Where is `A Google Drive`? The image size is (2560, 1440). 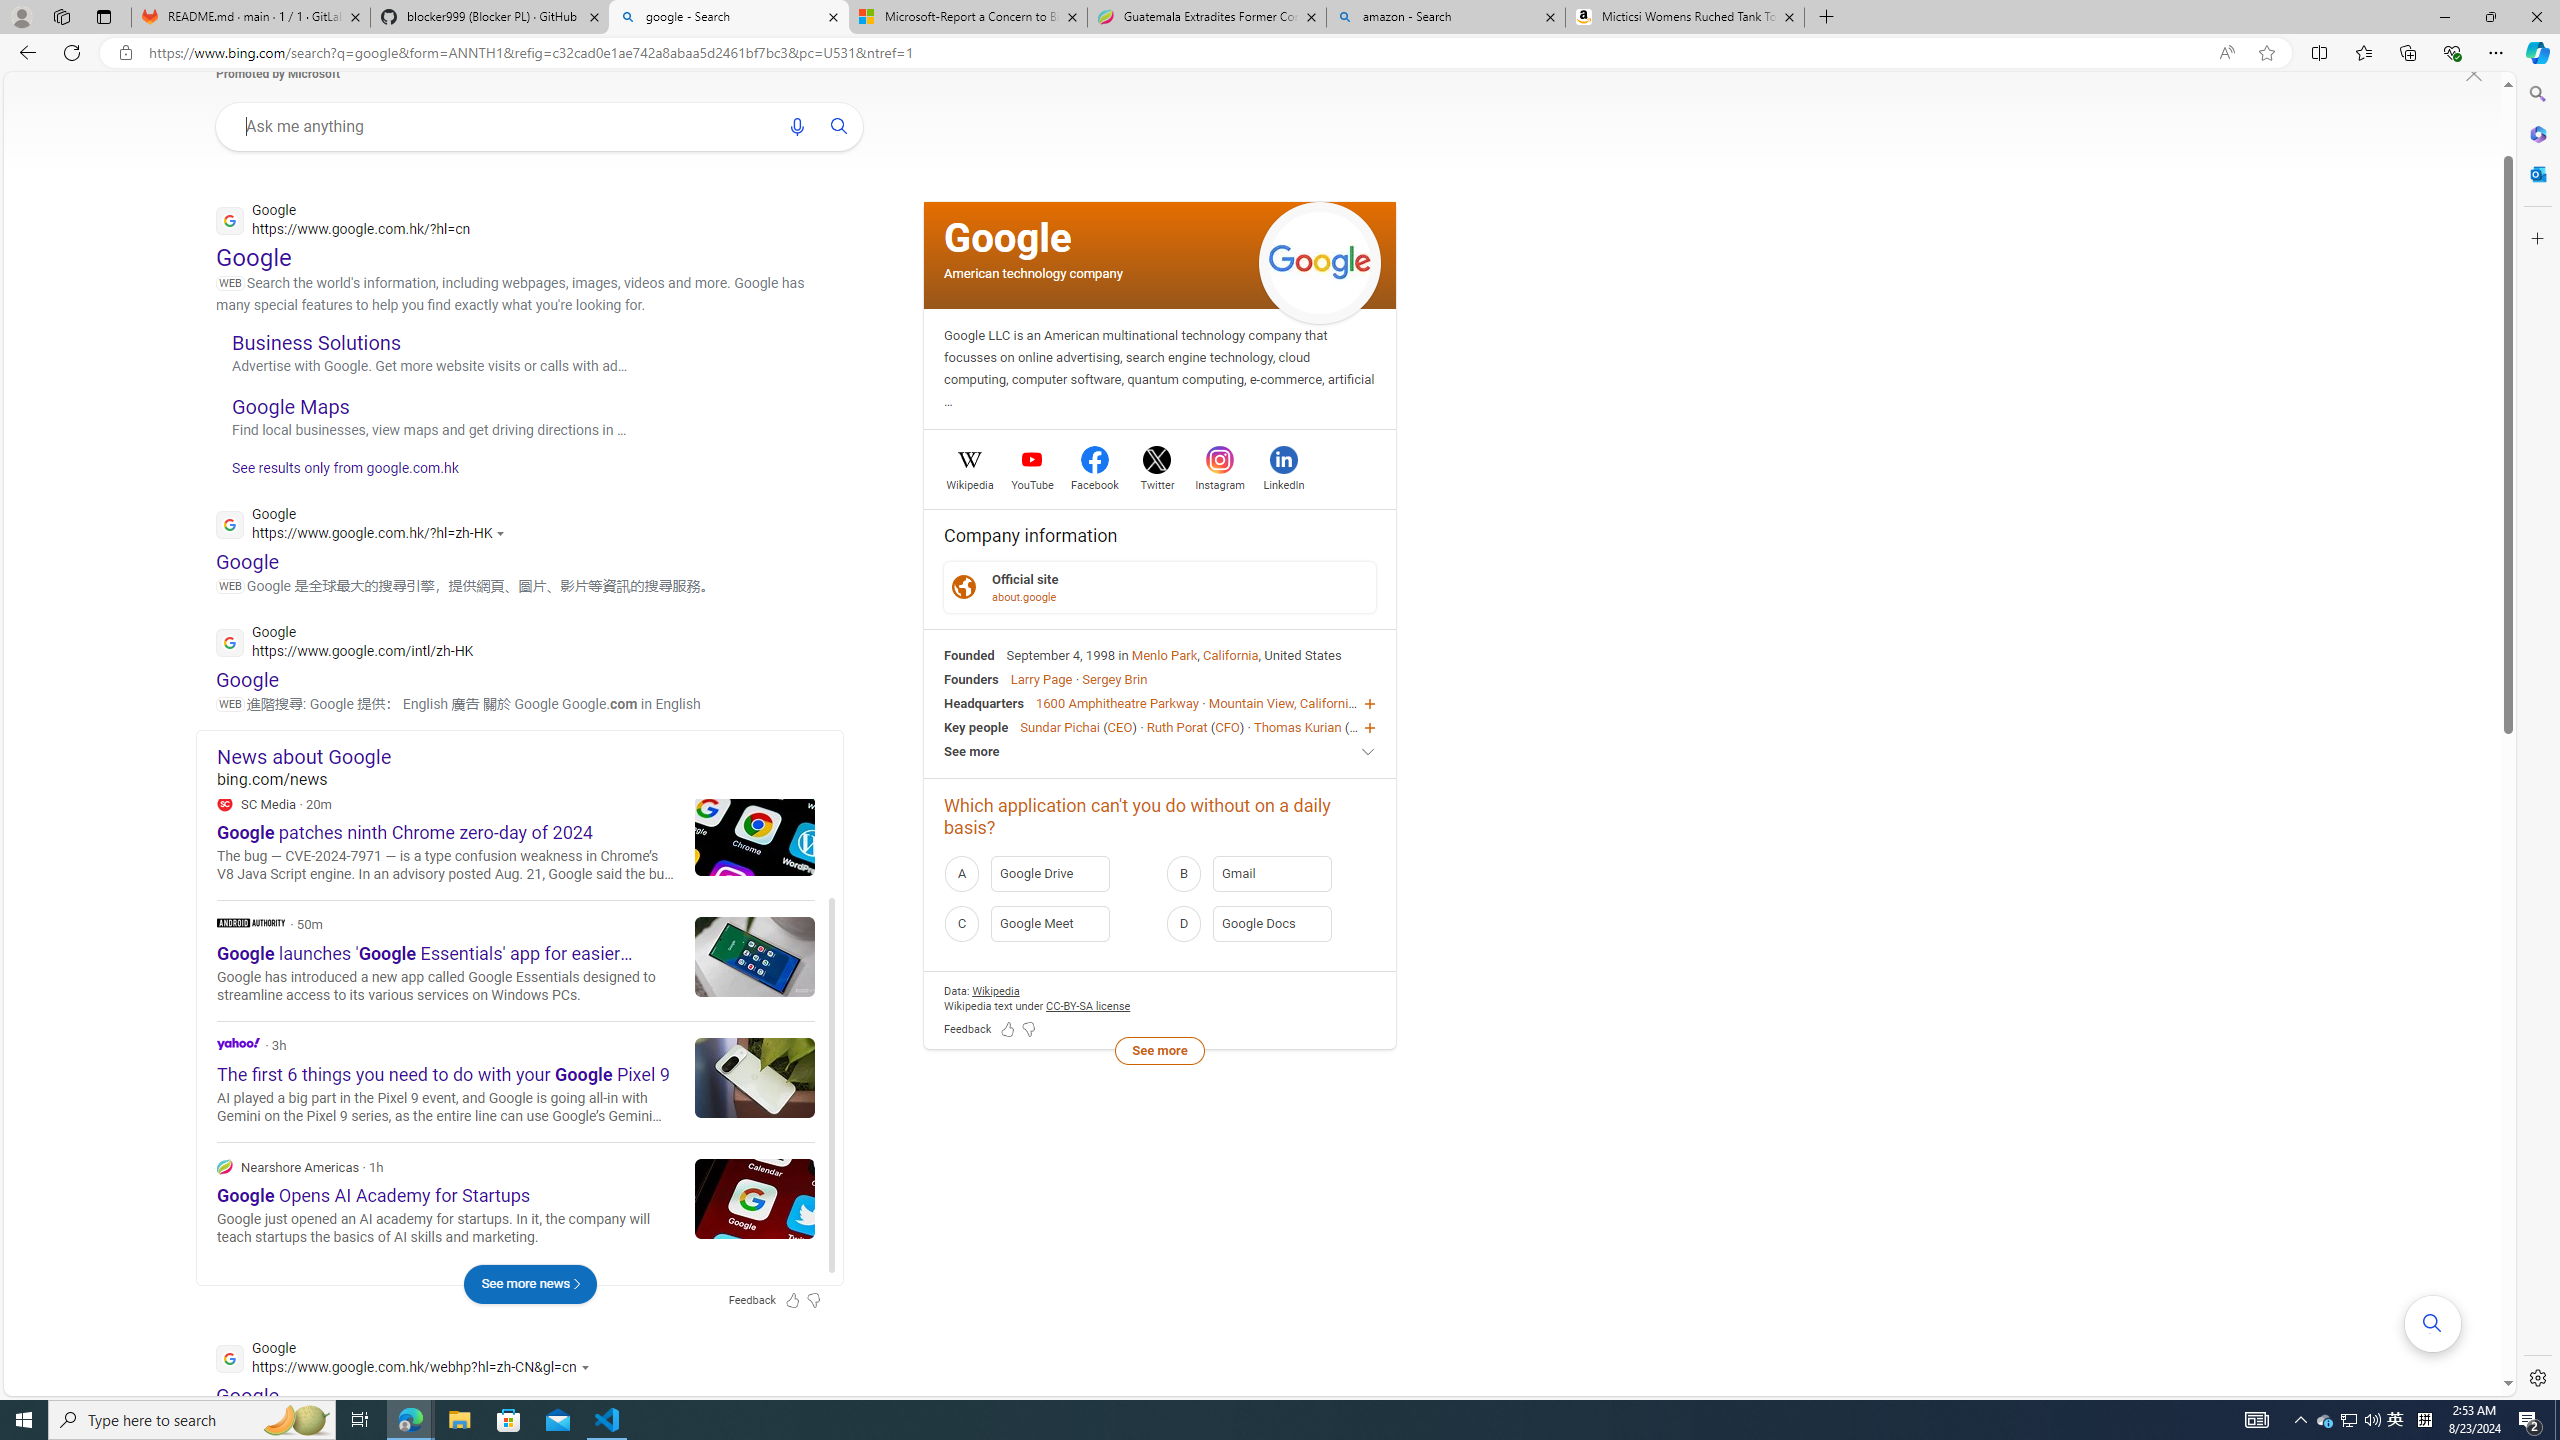 A Google Drive is located at coordinates (1049, 872).